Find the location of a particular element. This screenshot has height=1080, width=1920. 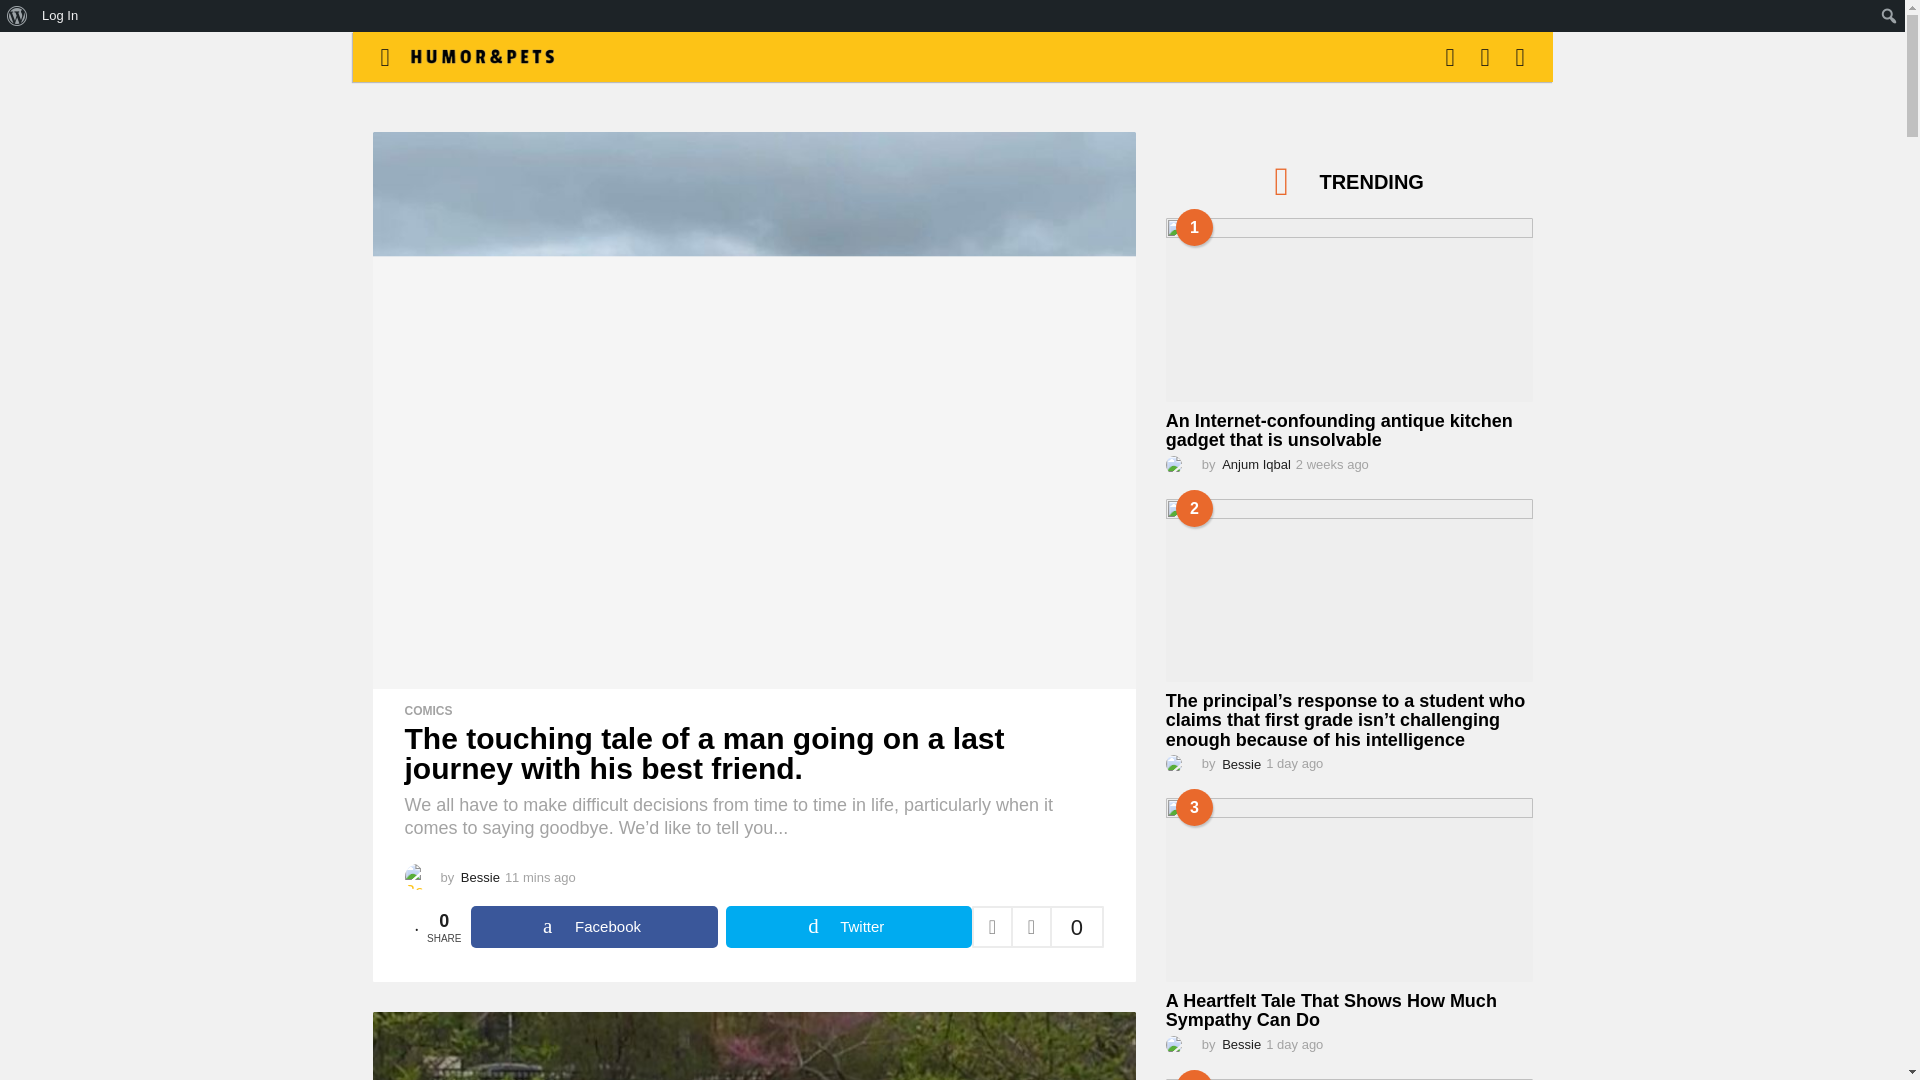

Facebook is located at coordinates (593, 927).